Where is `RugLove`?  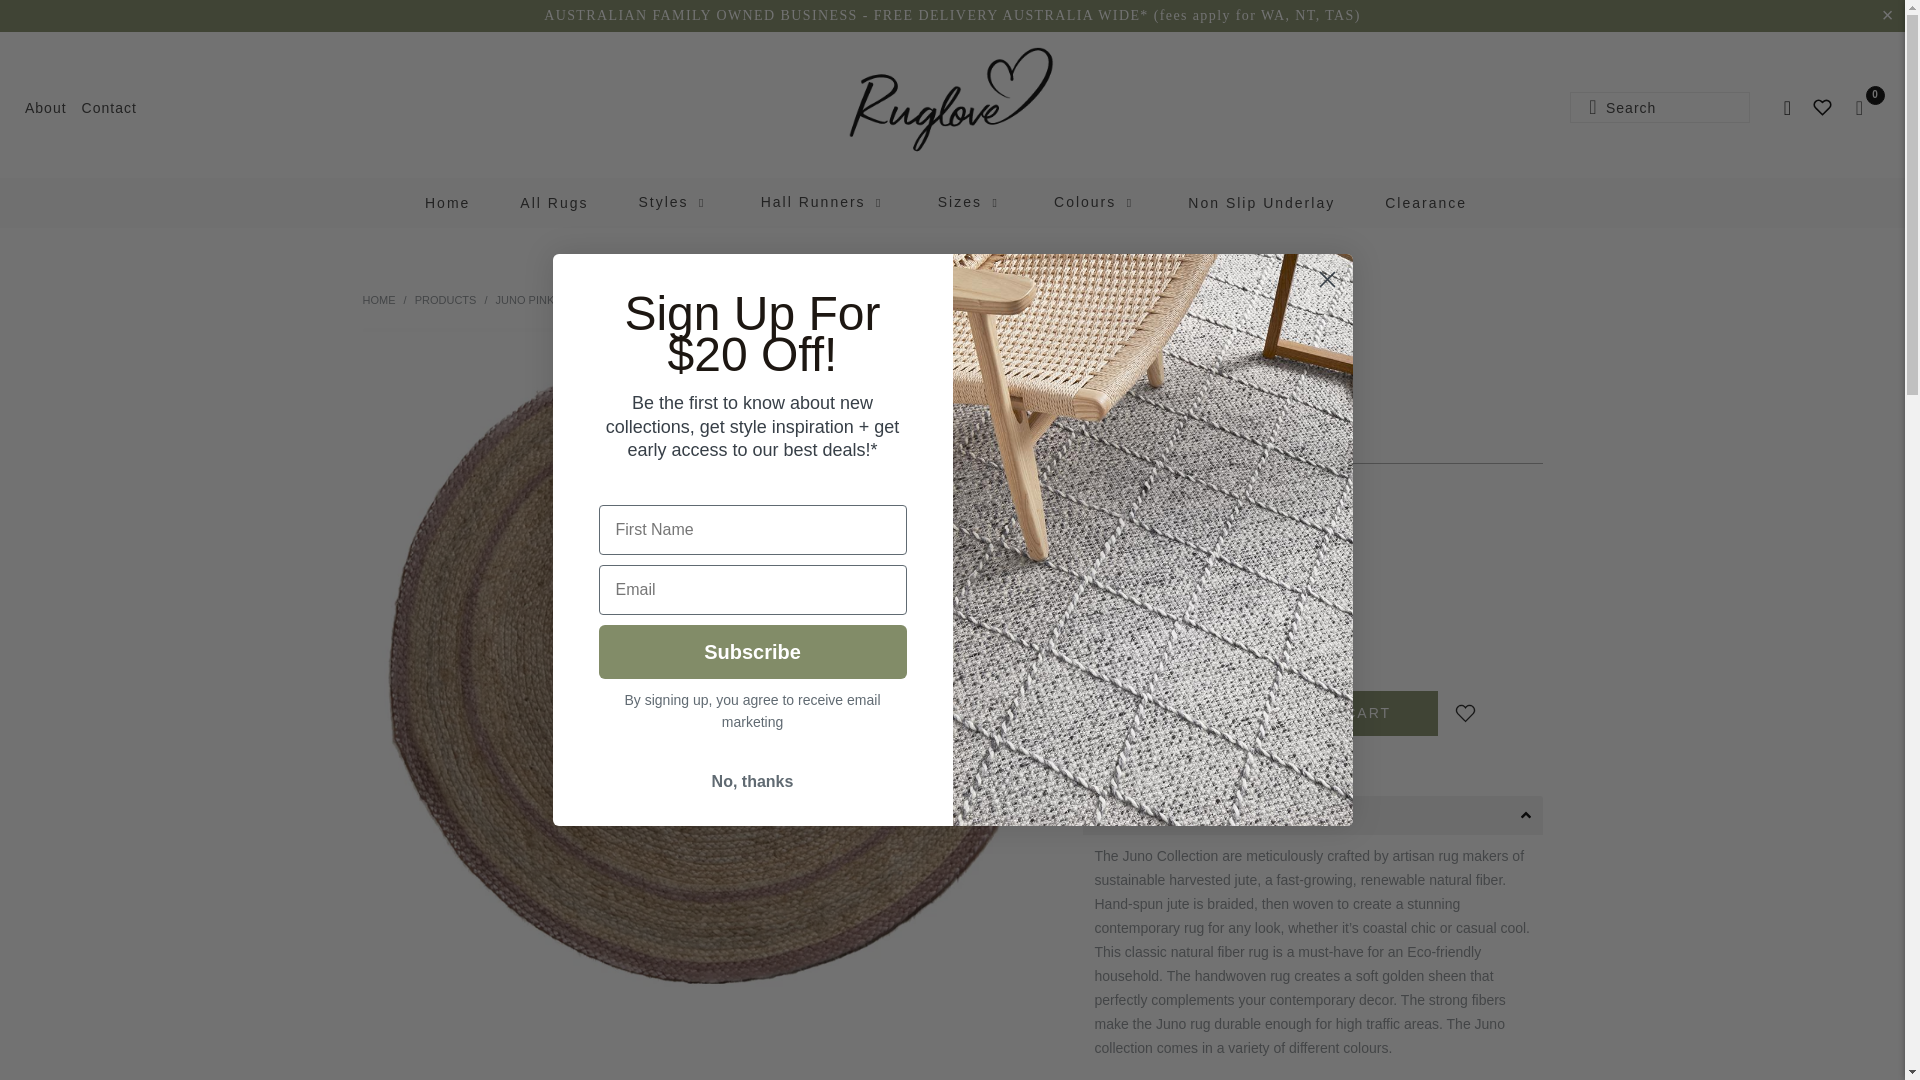
RugLove is located at coordinates (378, 299).